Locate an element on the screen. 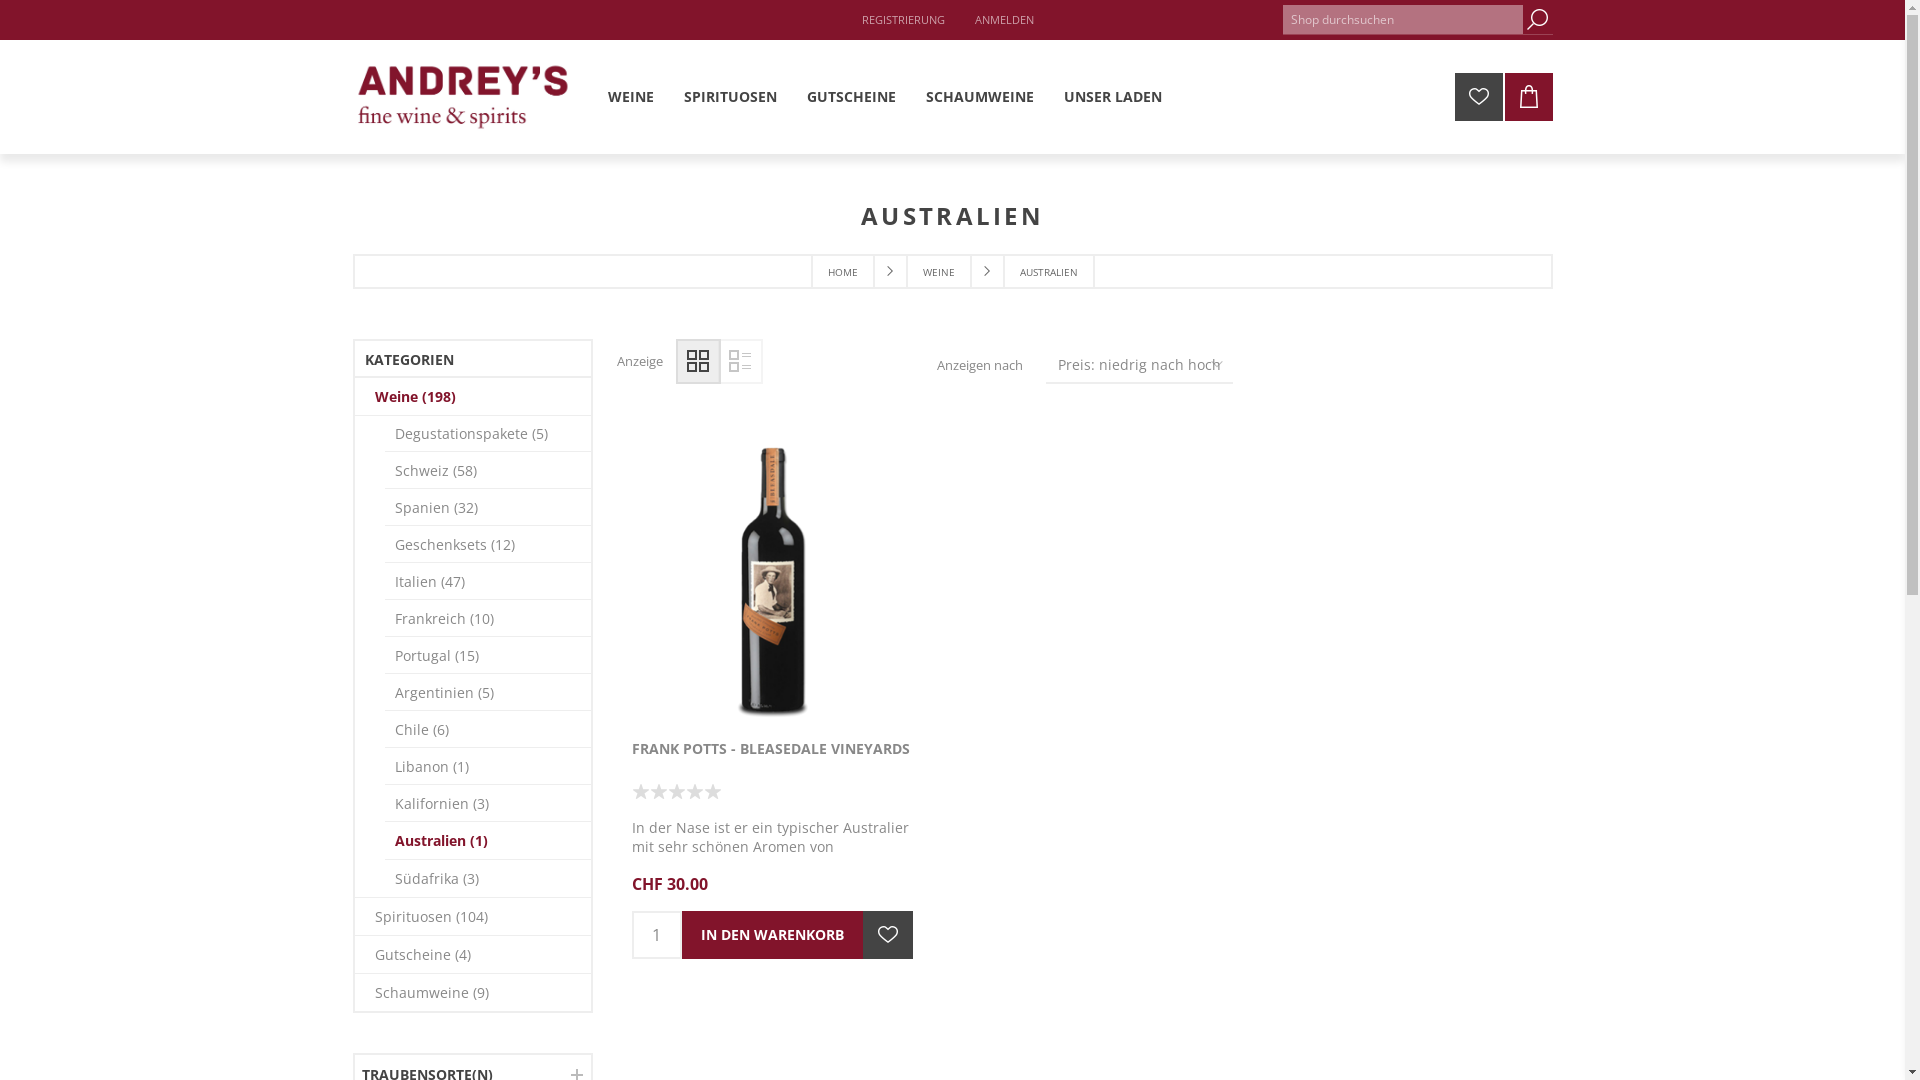 This screenshot has width=1920, height=1080. 0 Bewertung(en) is located at coordinates (677, 792).